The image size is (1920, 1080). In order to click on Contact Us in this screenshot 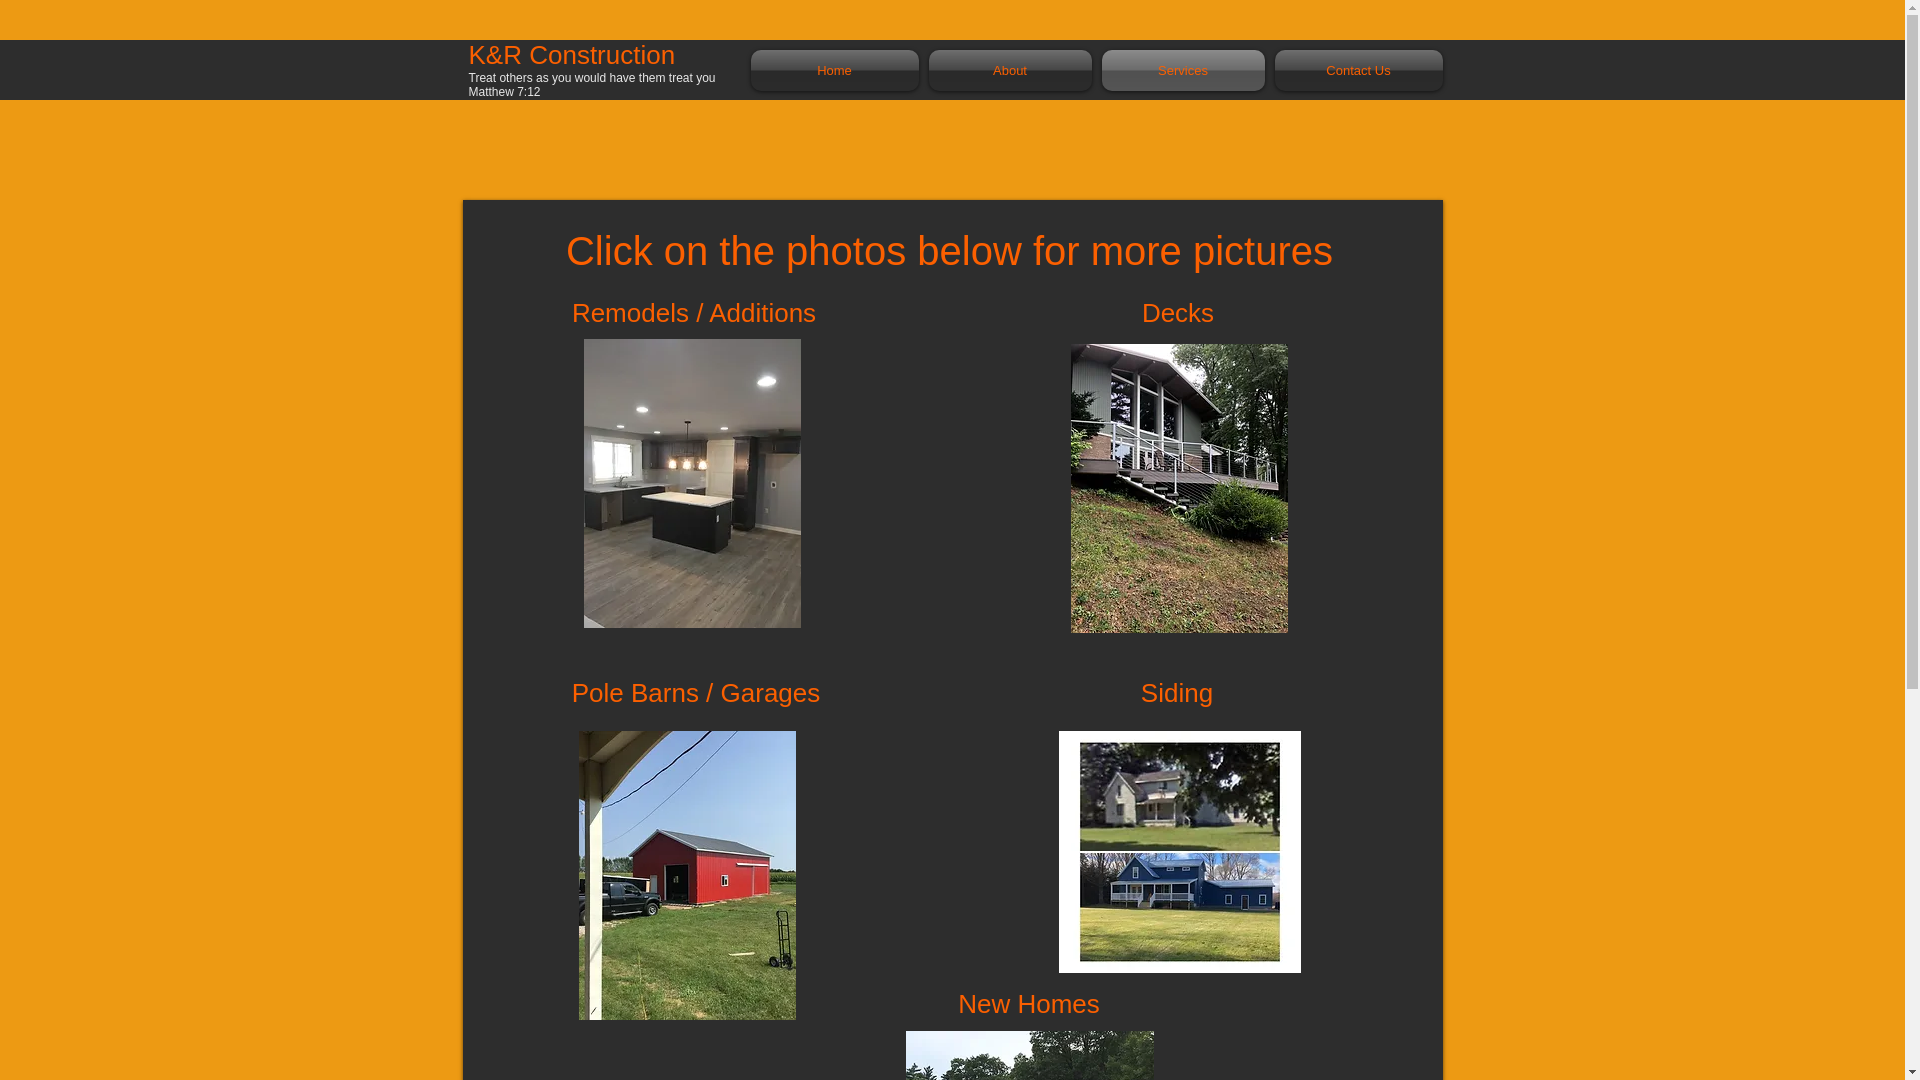, I will do `click(1356, 70)`.